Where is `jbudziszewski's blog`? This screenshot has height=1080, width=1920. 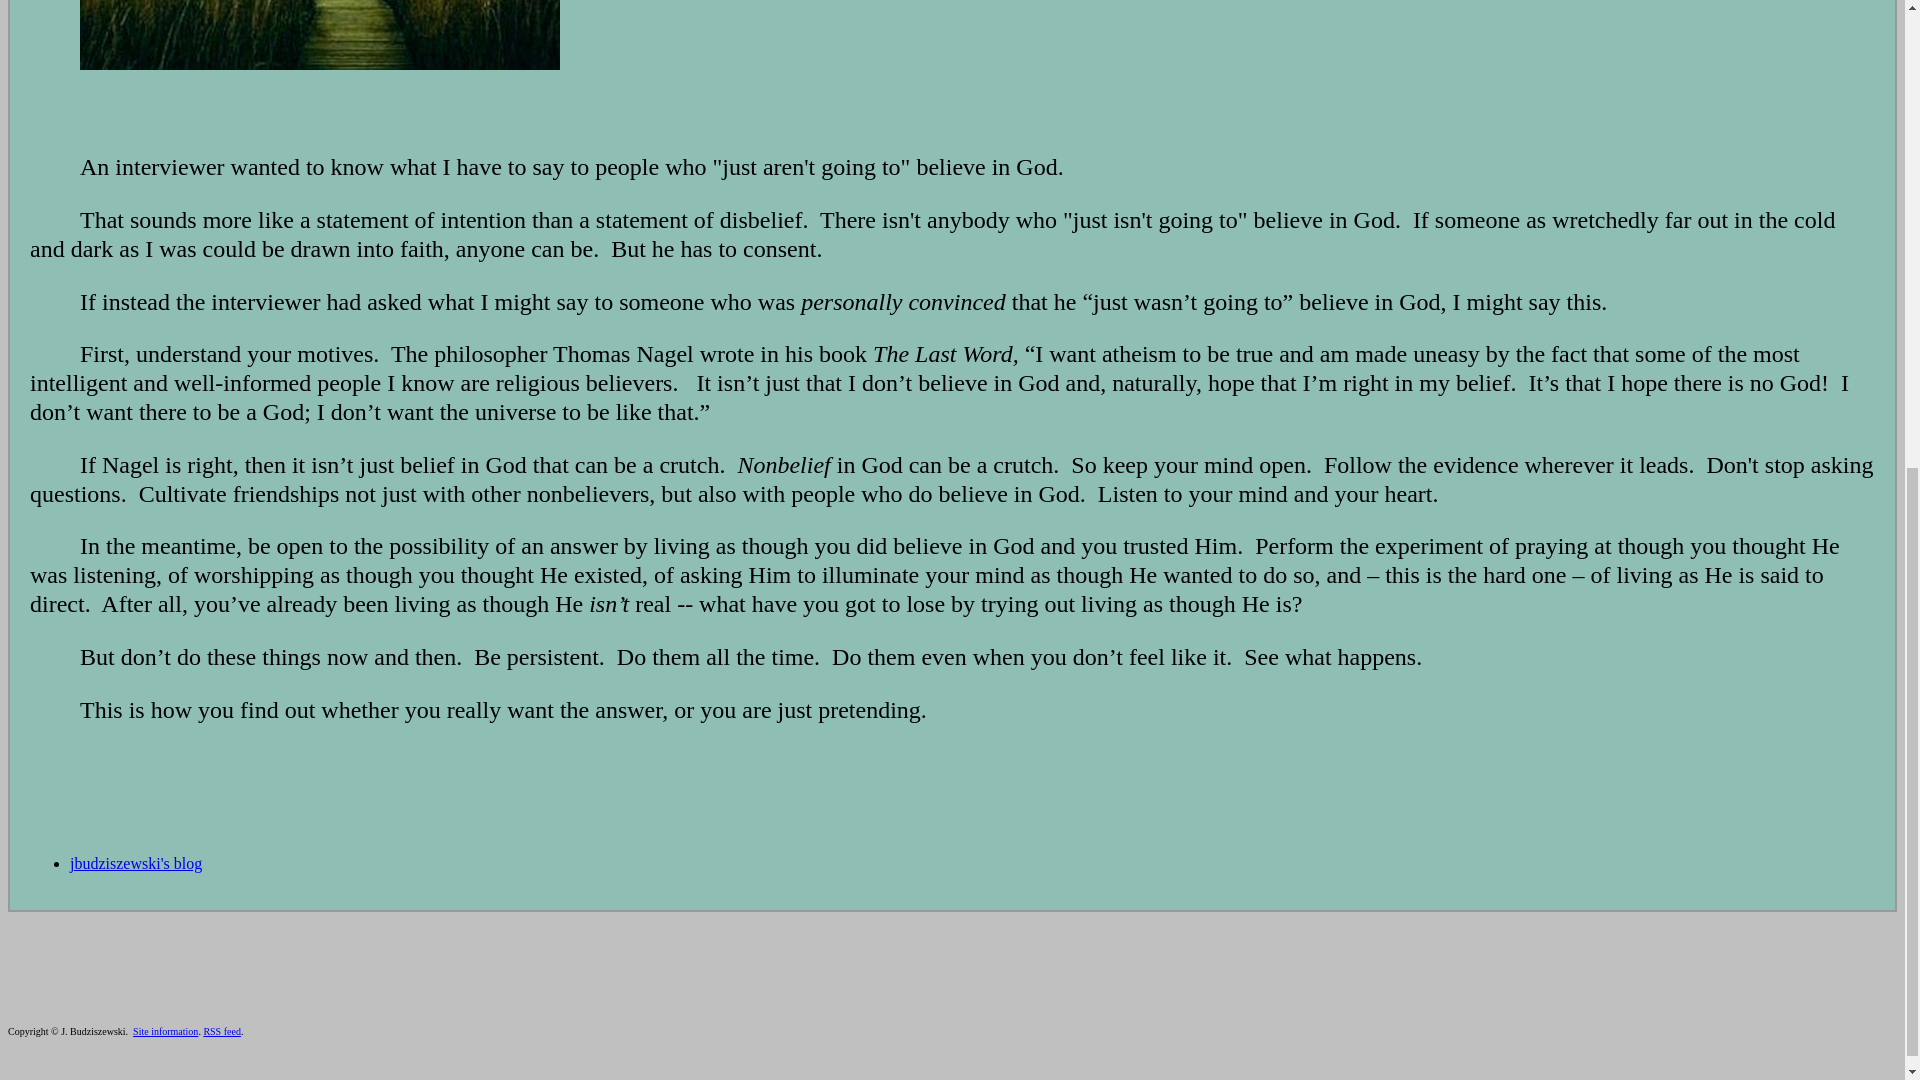 jbudziszewski's blog is located at coordinates (135, 863).